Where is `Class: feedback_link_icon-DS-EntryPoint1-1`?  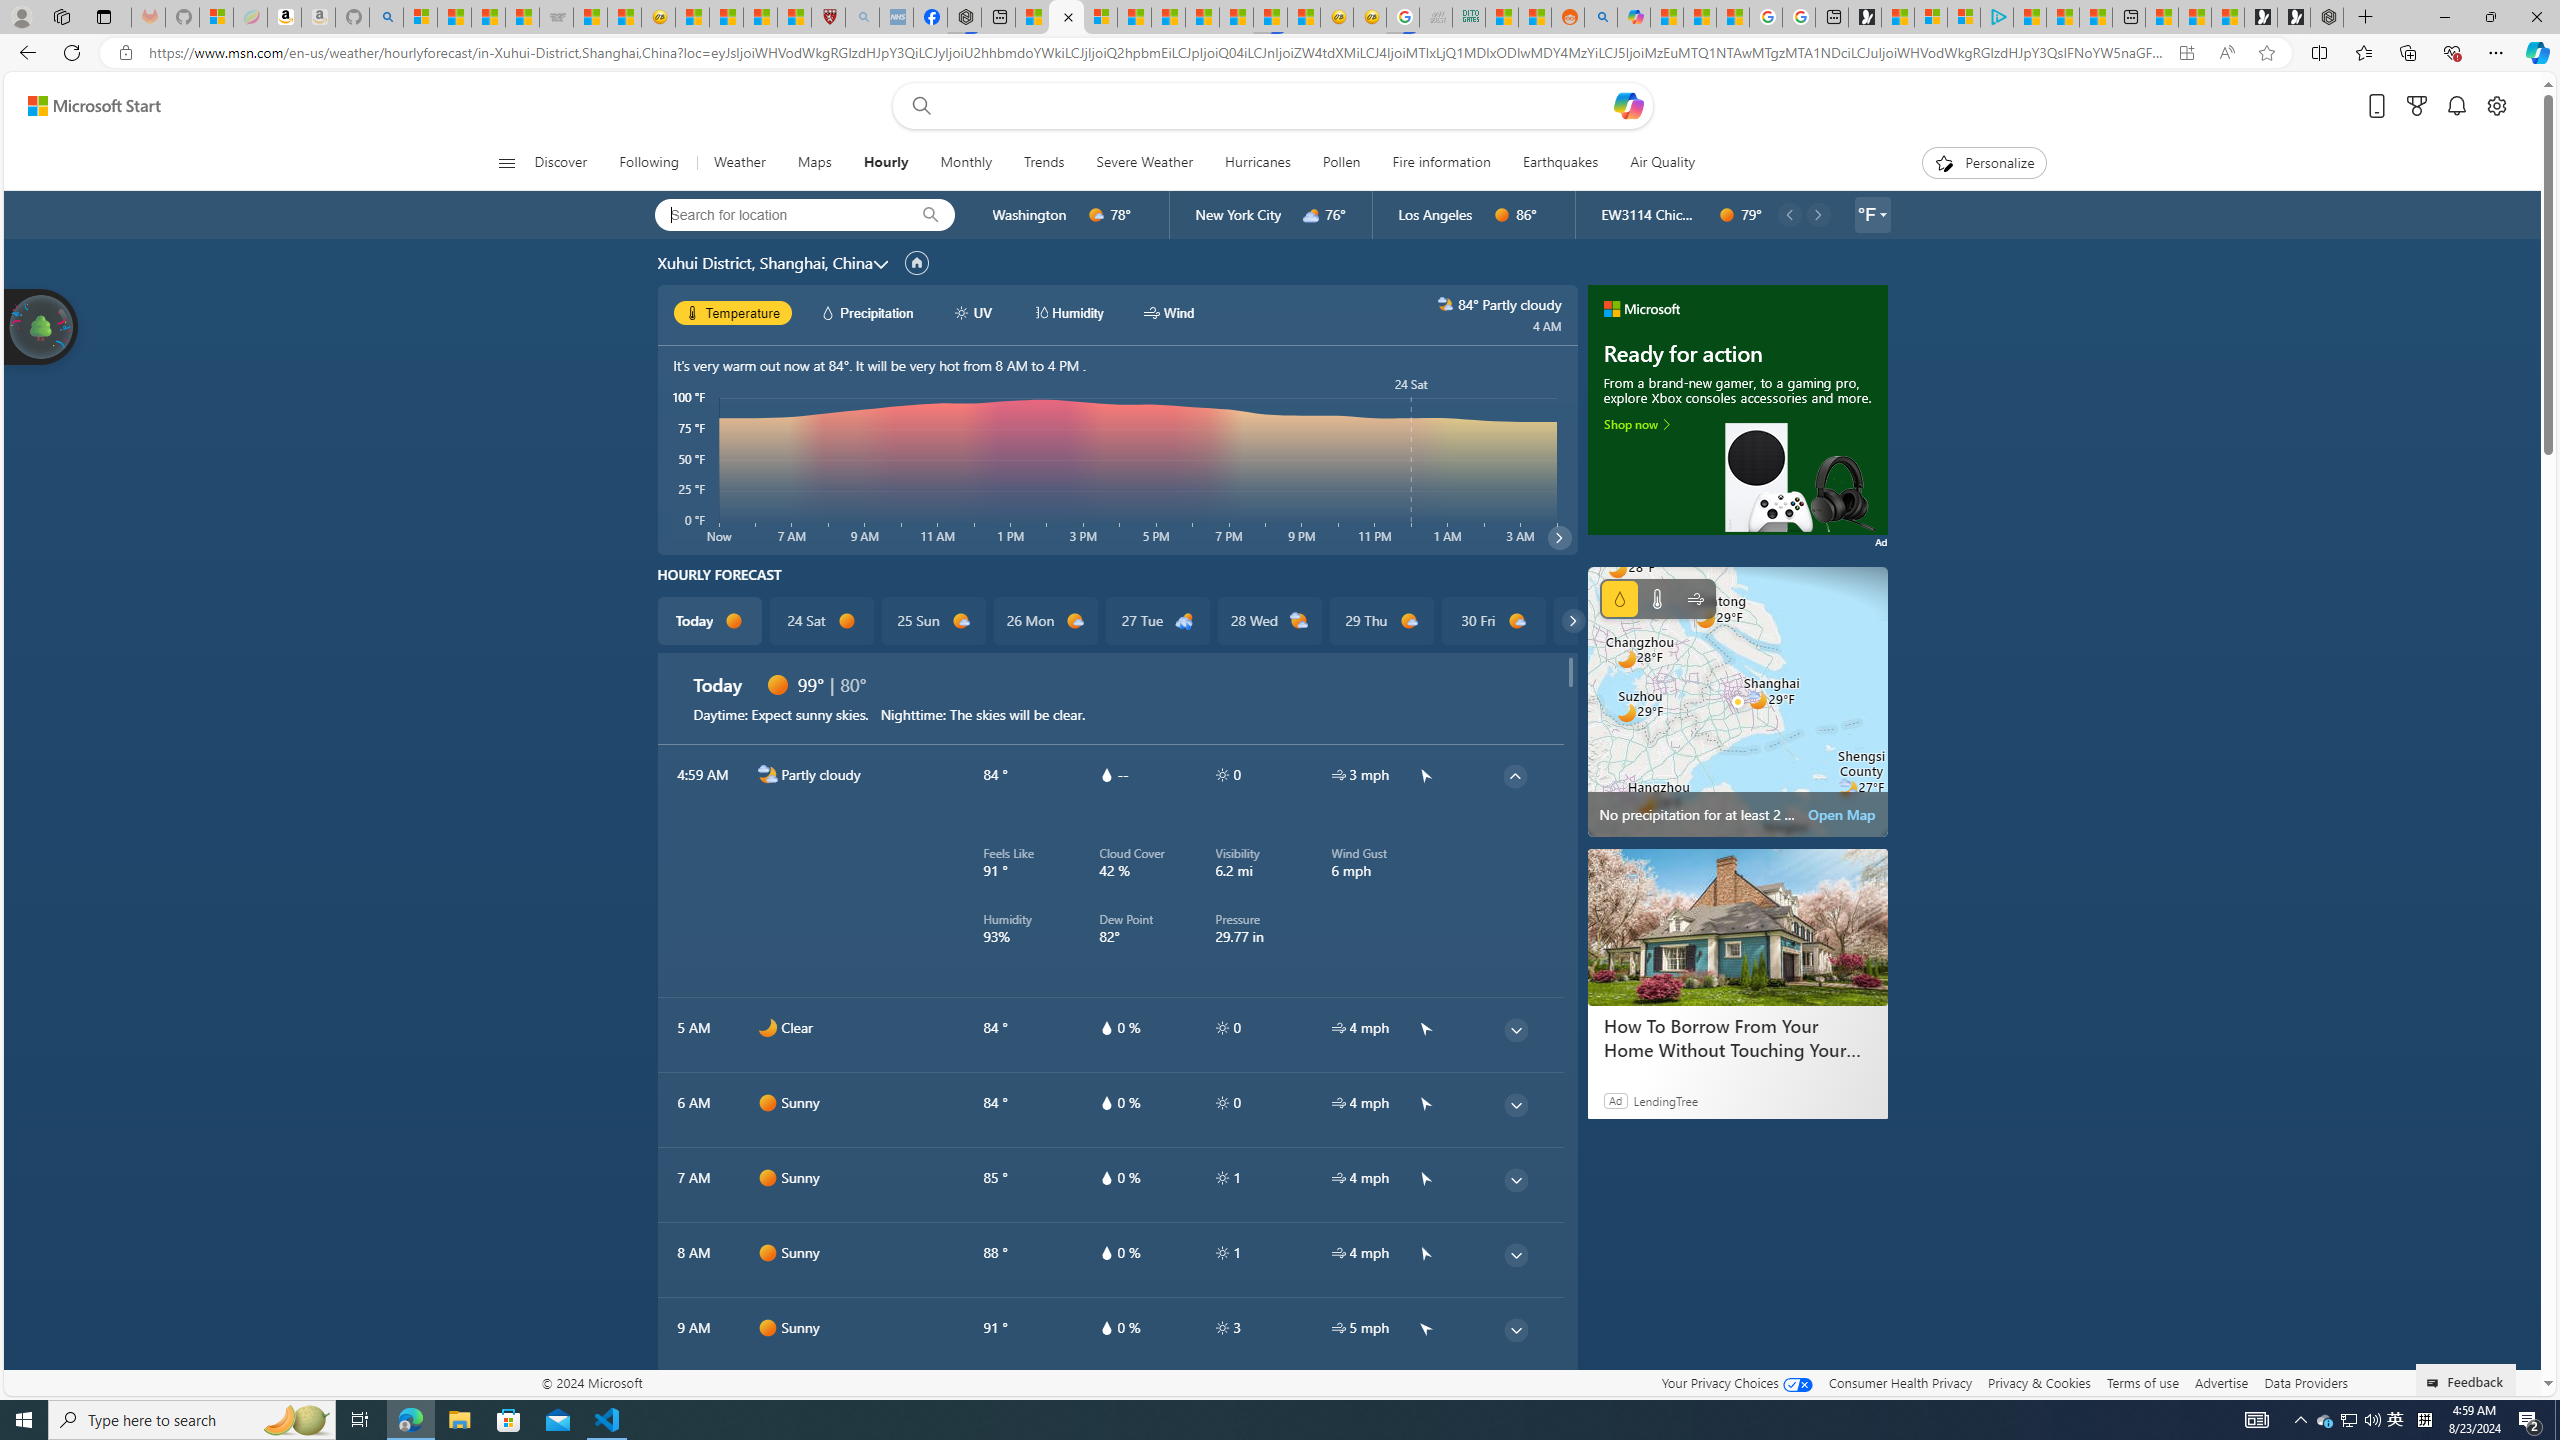 Class: feedback_link_icon-DS-EntryPoint1-1 is located at coordinates (2436, 1383).